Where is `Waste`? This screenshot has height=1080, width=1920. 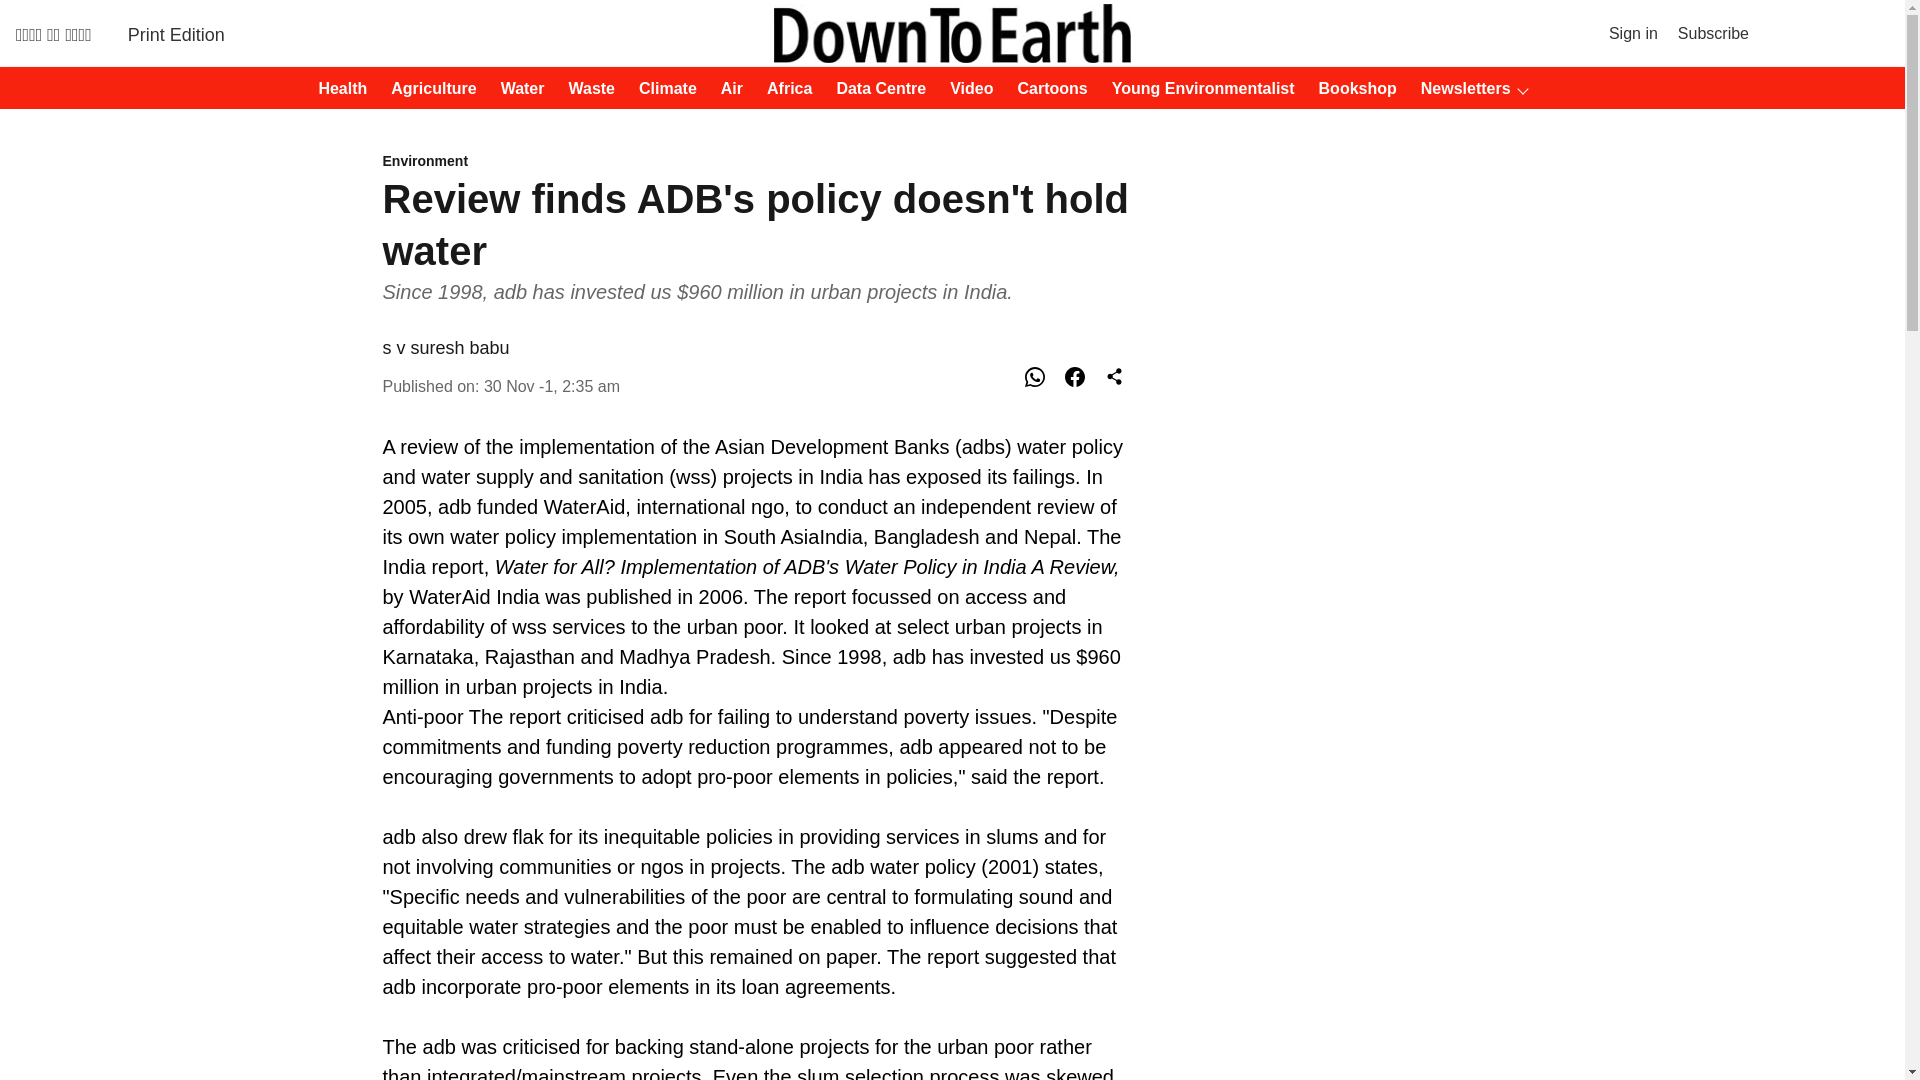 Waste is located at coordinates (585, 89).